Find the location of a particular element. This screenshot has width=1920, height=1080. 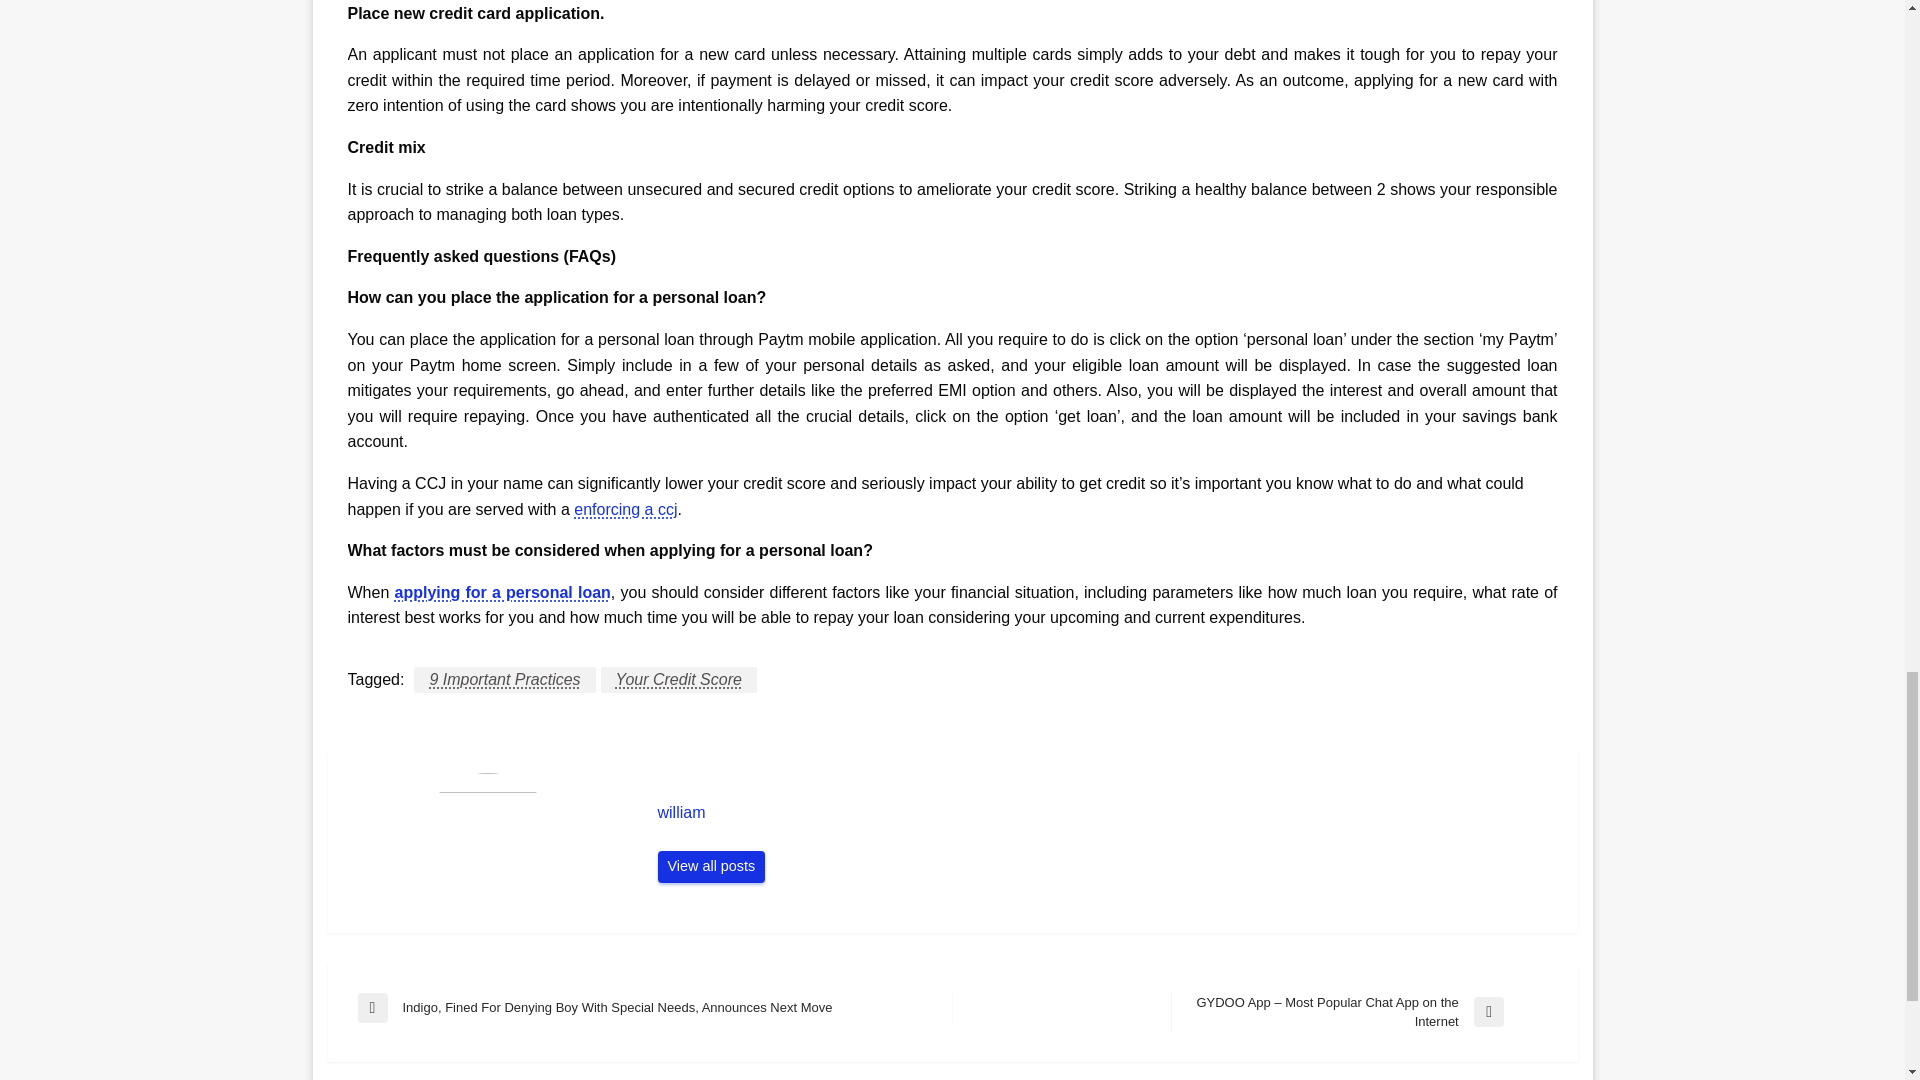

william is located at coordinates (1108, 812).